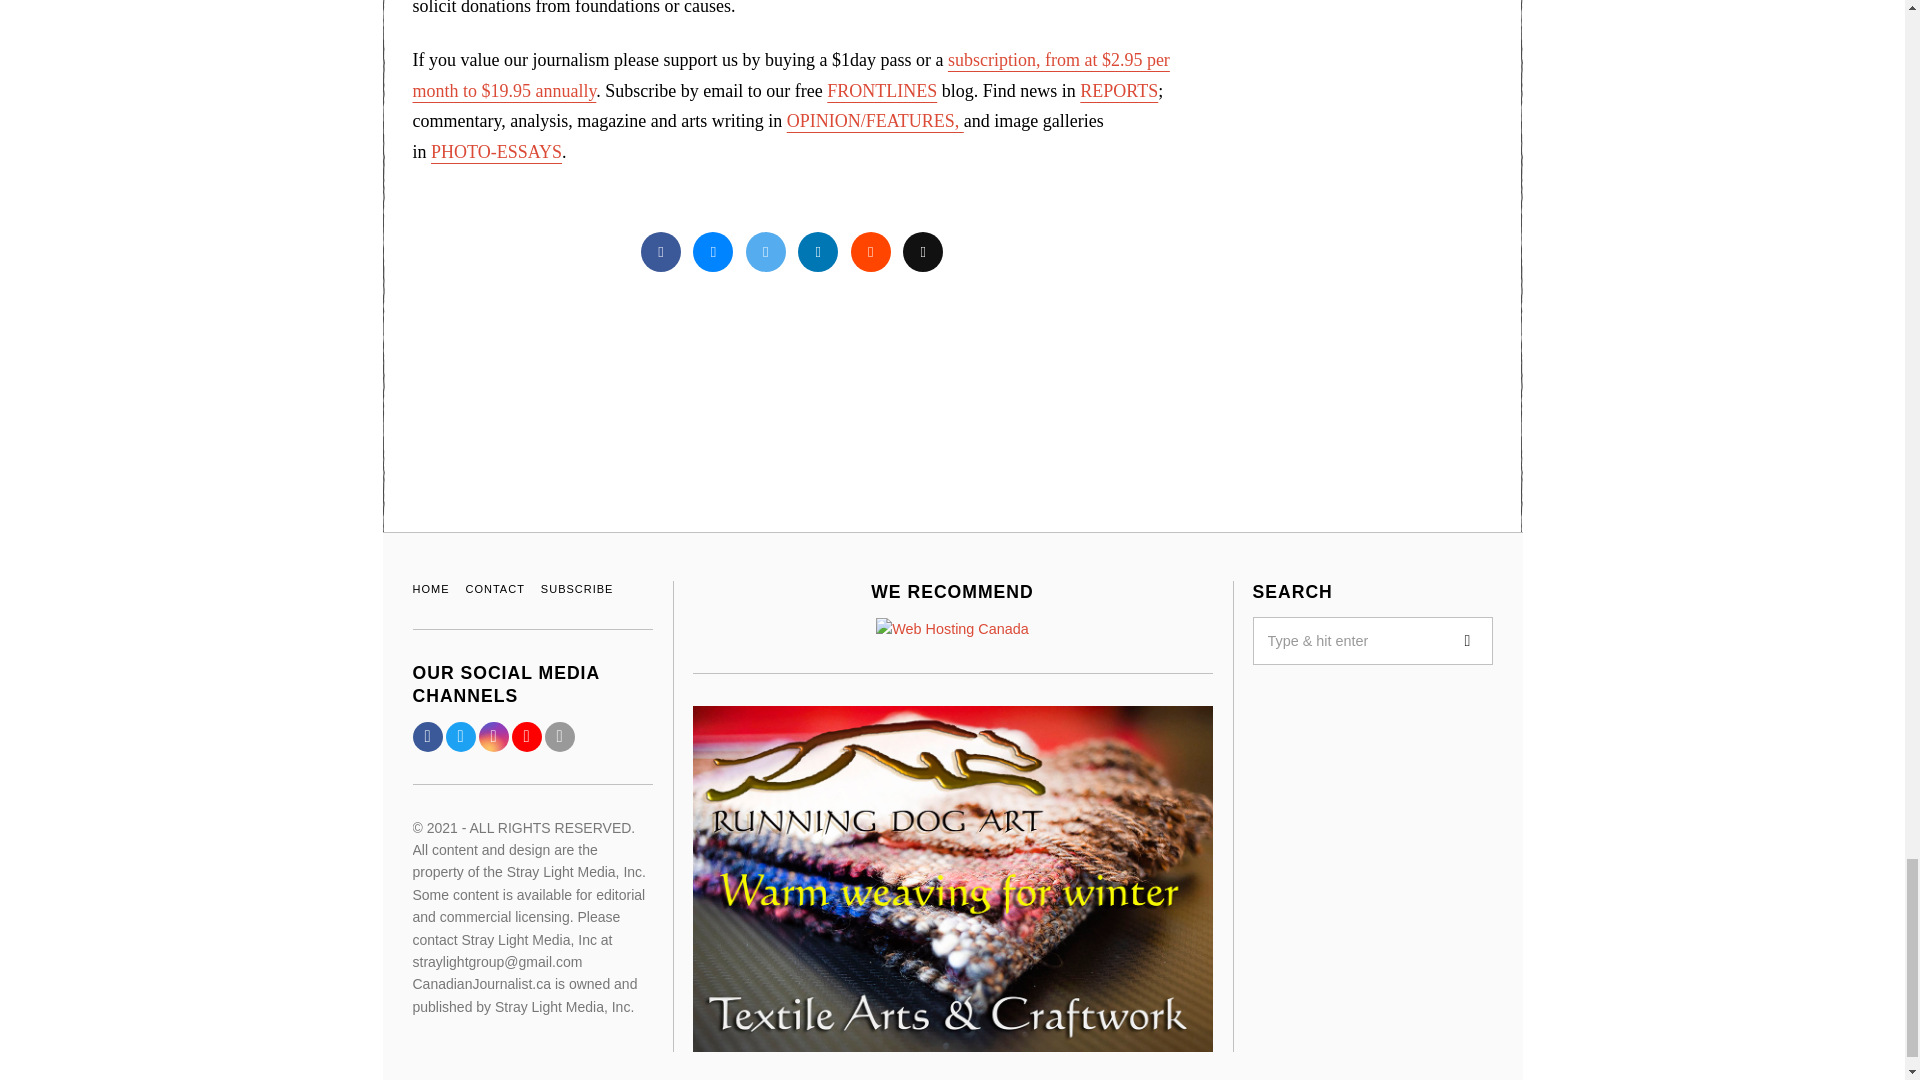 The image size is (1920, 1080). I want to click on Subscribe page, so click(790, 75).